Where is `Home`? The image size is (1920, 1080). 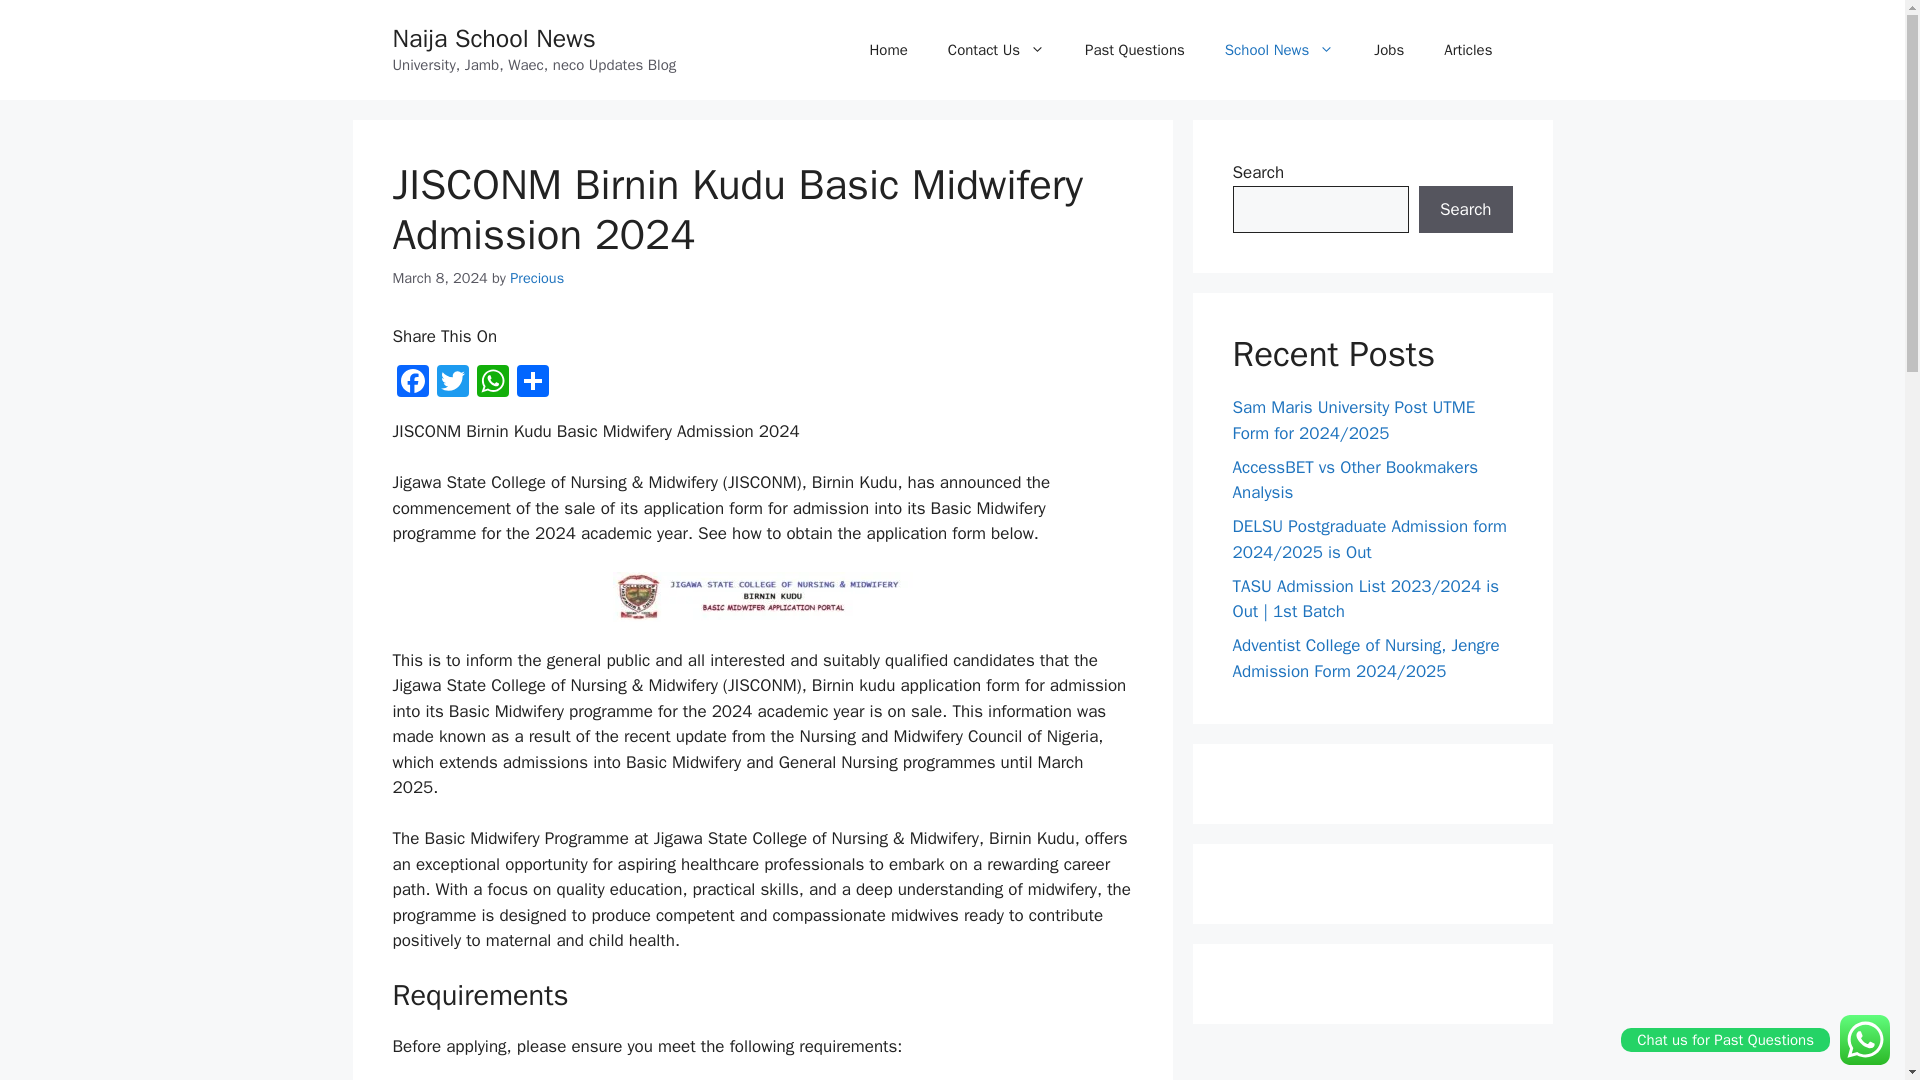
Home is located at coordinates (888, 50).